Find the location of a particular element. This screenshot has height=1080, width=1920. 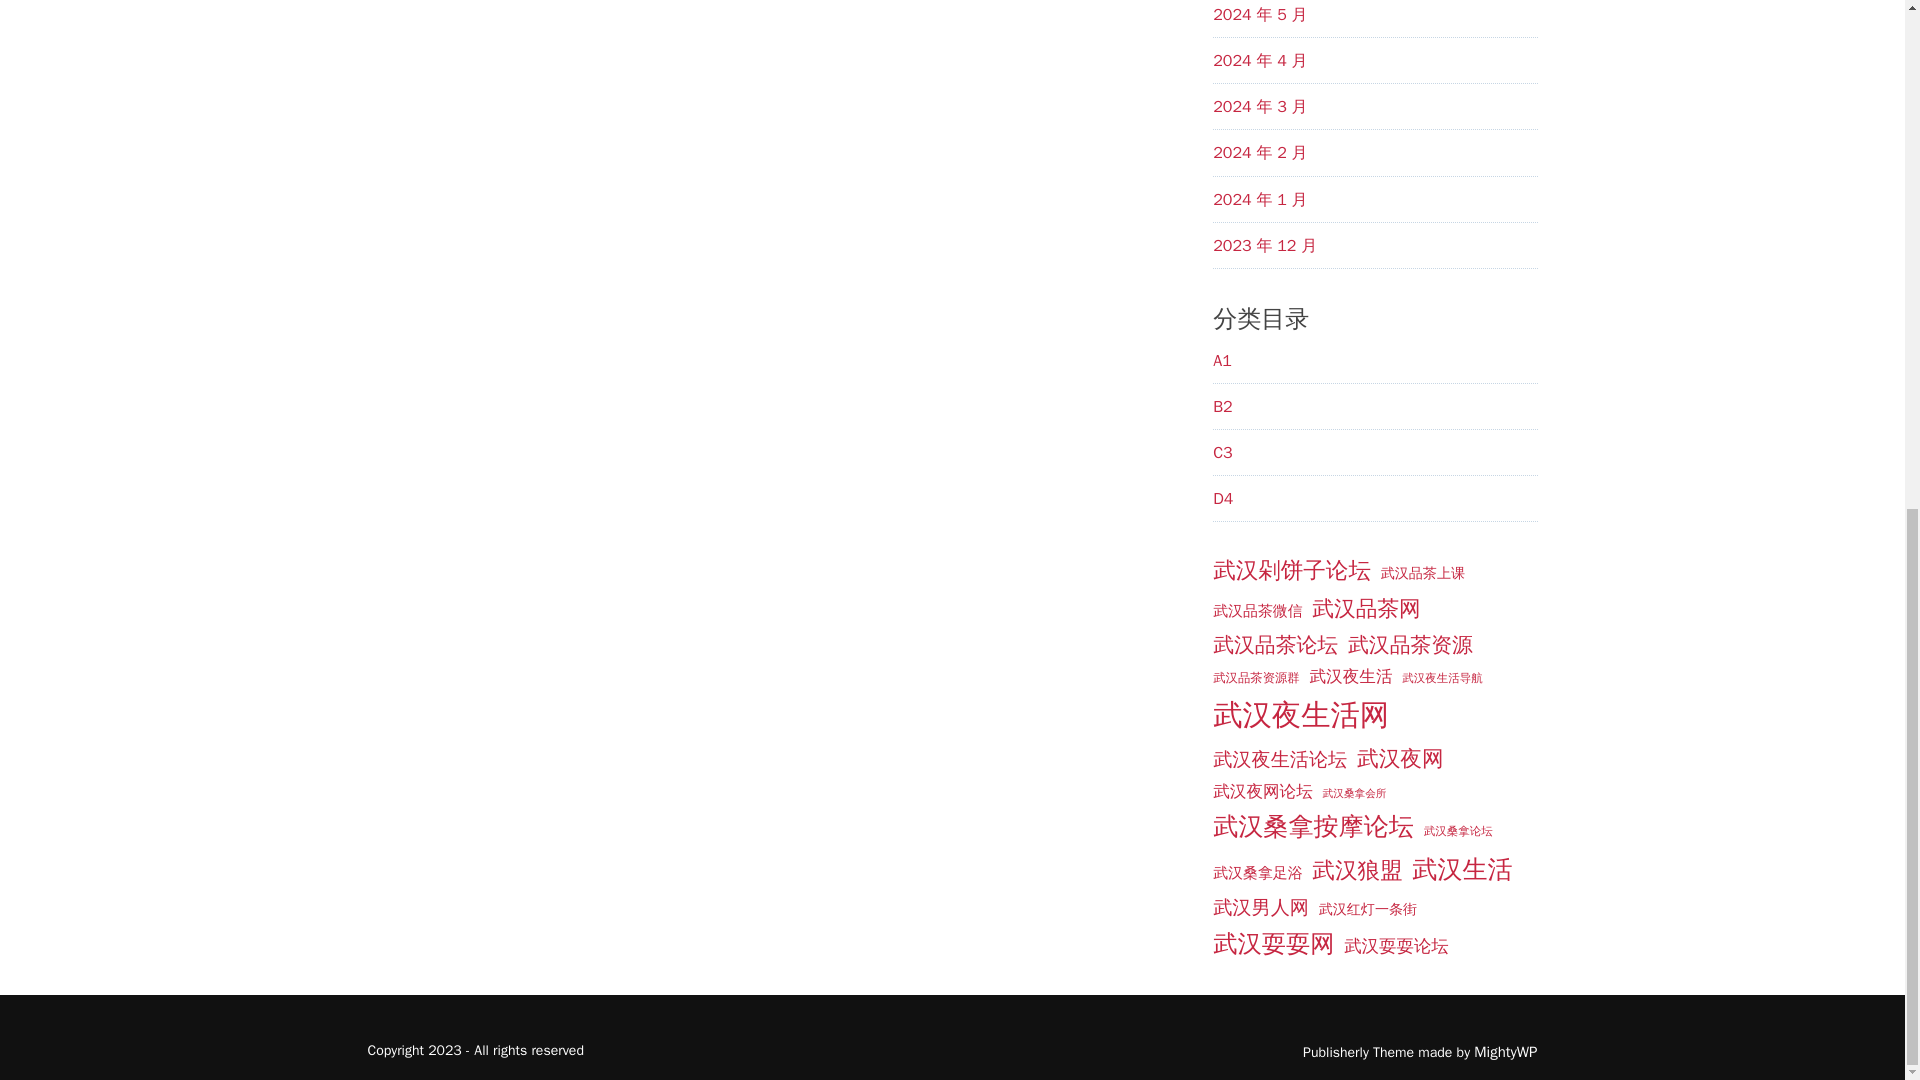

D4 is located at coordinates (1222, 498).